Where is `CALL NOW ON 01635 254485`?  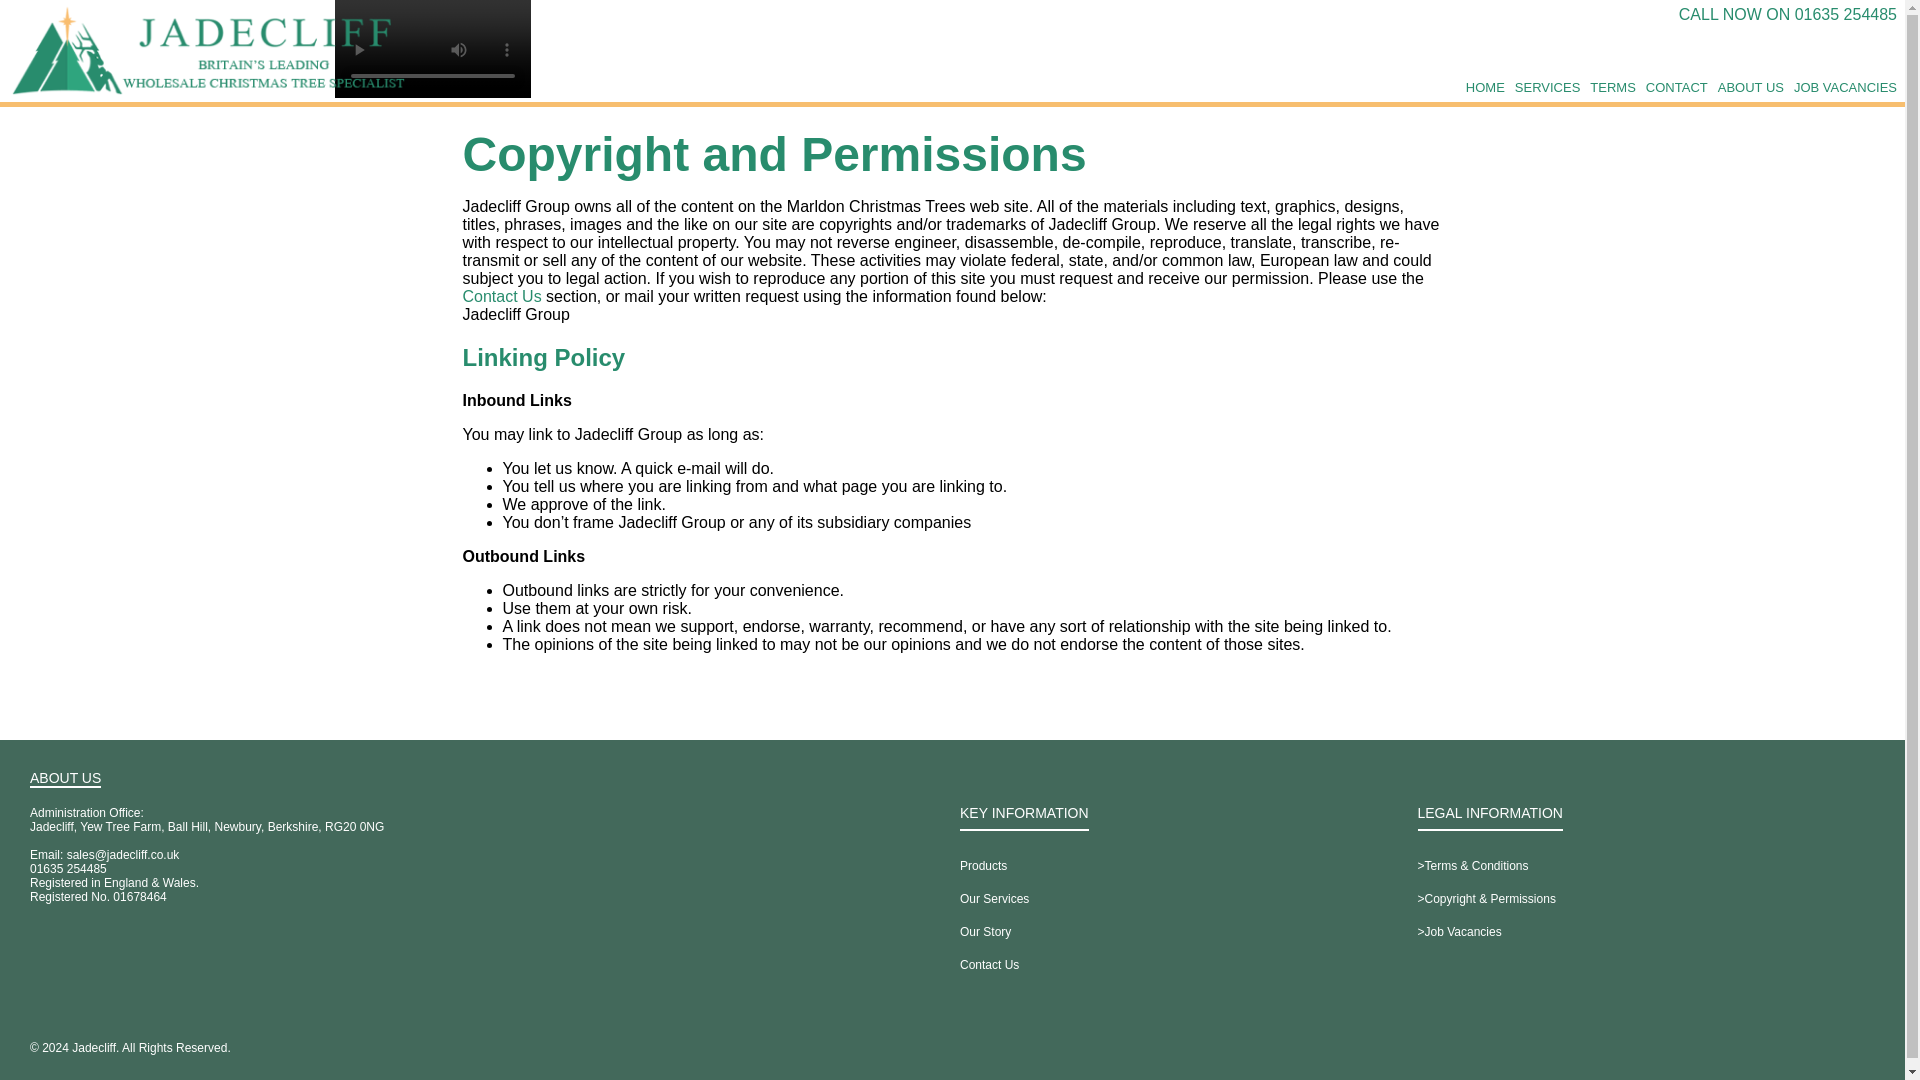 CALL NOW ON 01635 254485 is located at coordinates (1787, 14).